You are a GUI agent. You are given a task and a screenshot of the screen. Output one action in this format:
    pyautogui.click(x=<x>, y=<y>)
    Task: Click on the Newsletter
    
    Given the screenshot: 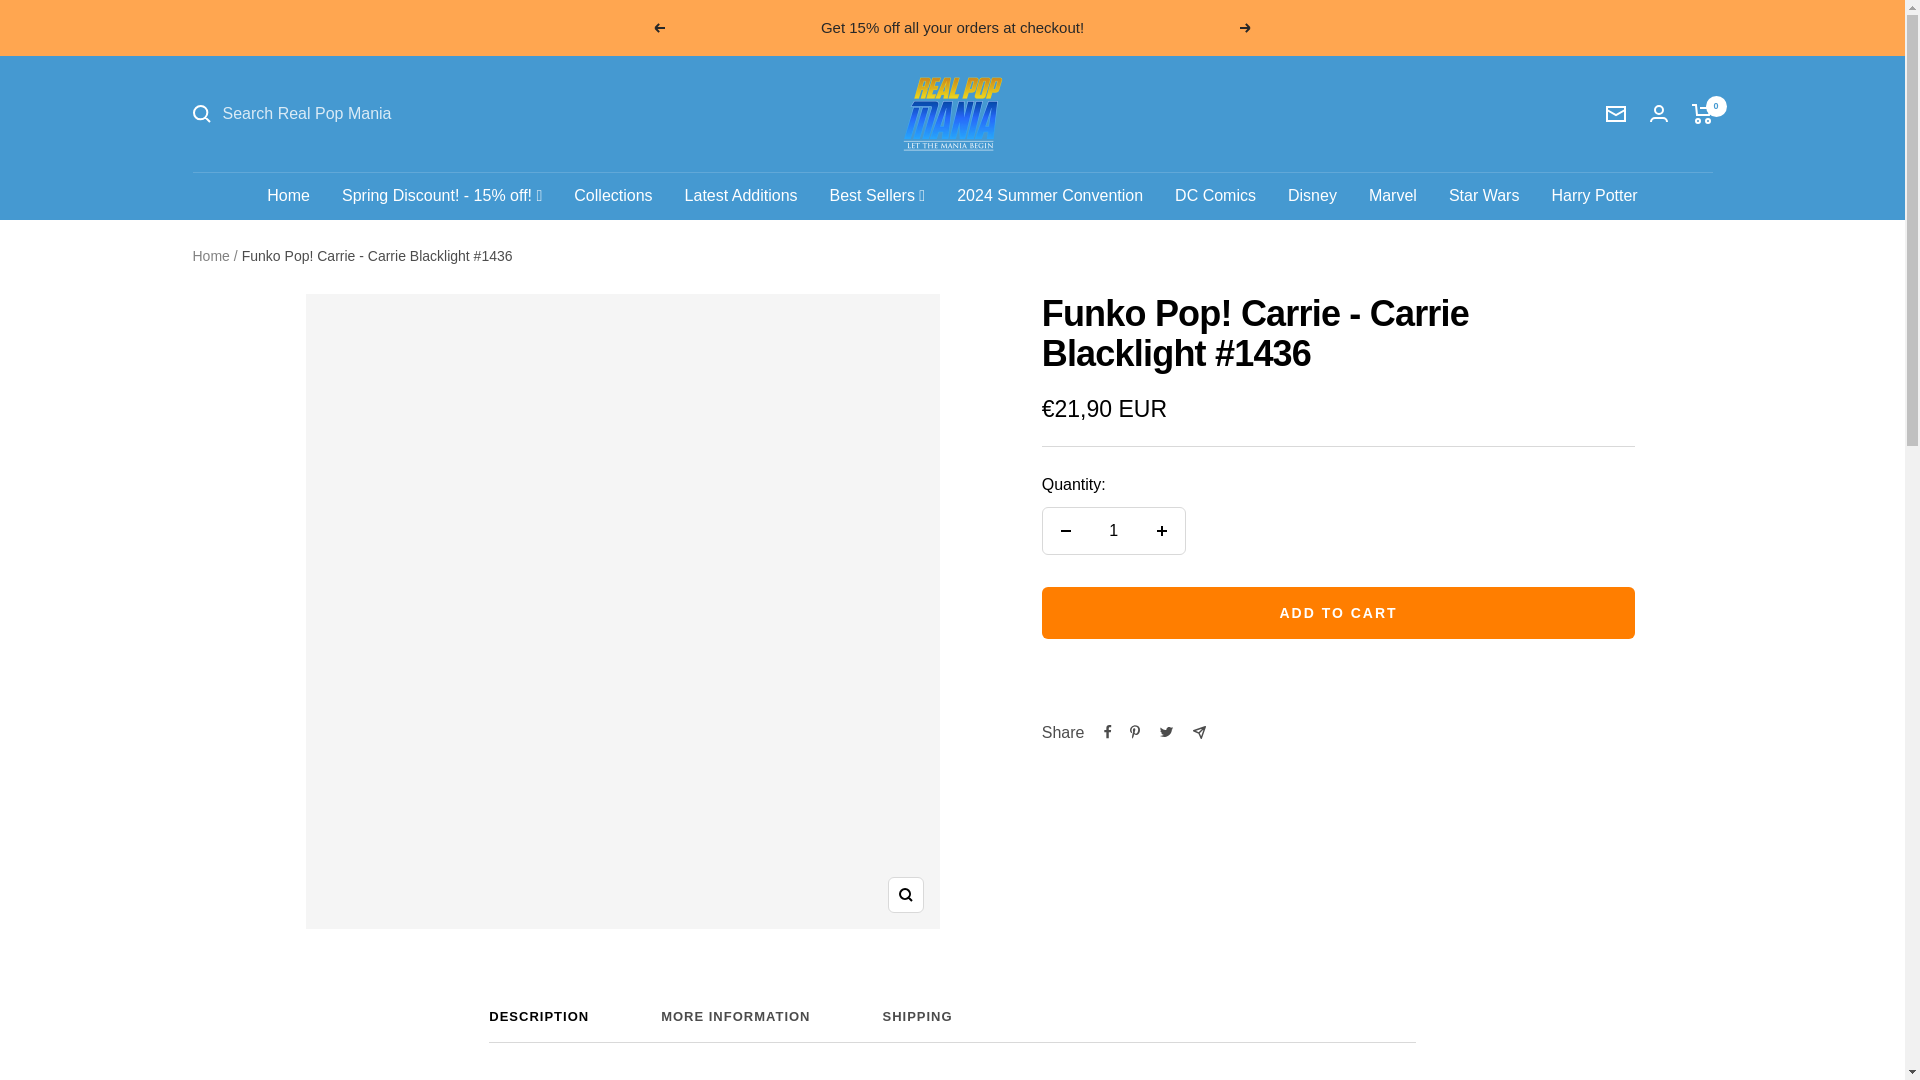 What is the action you would take?
    pyautogui.click(x=1616, y=114)
    